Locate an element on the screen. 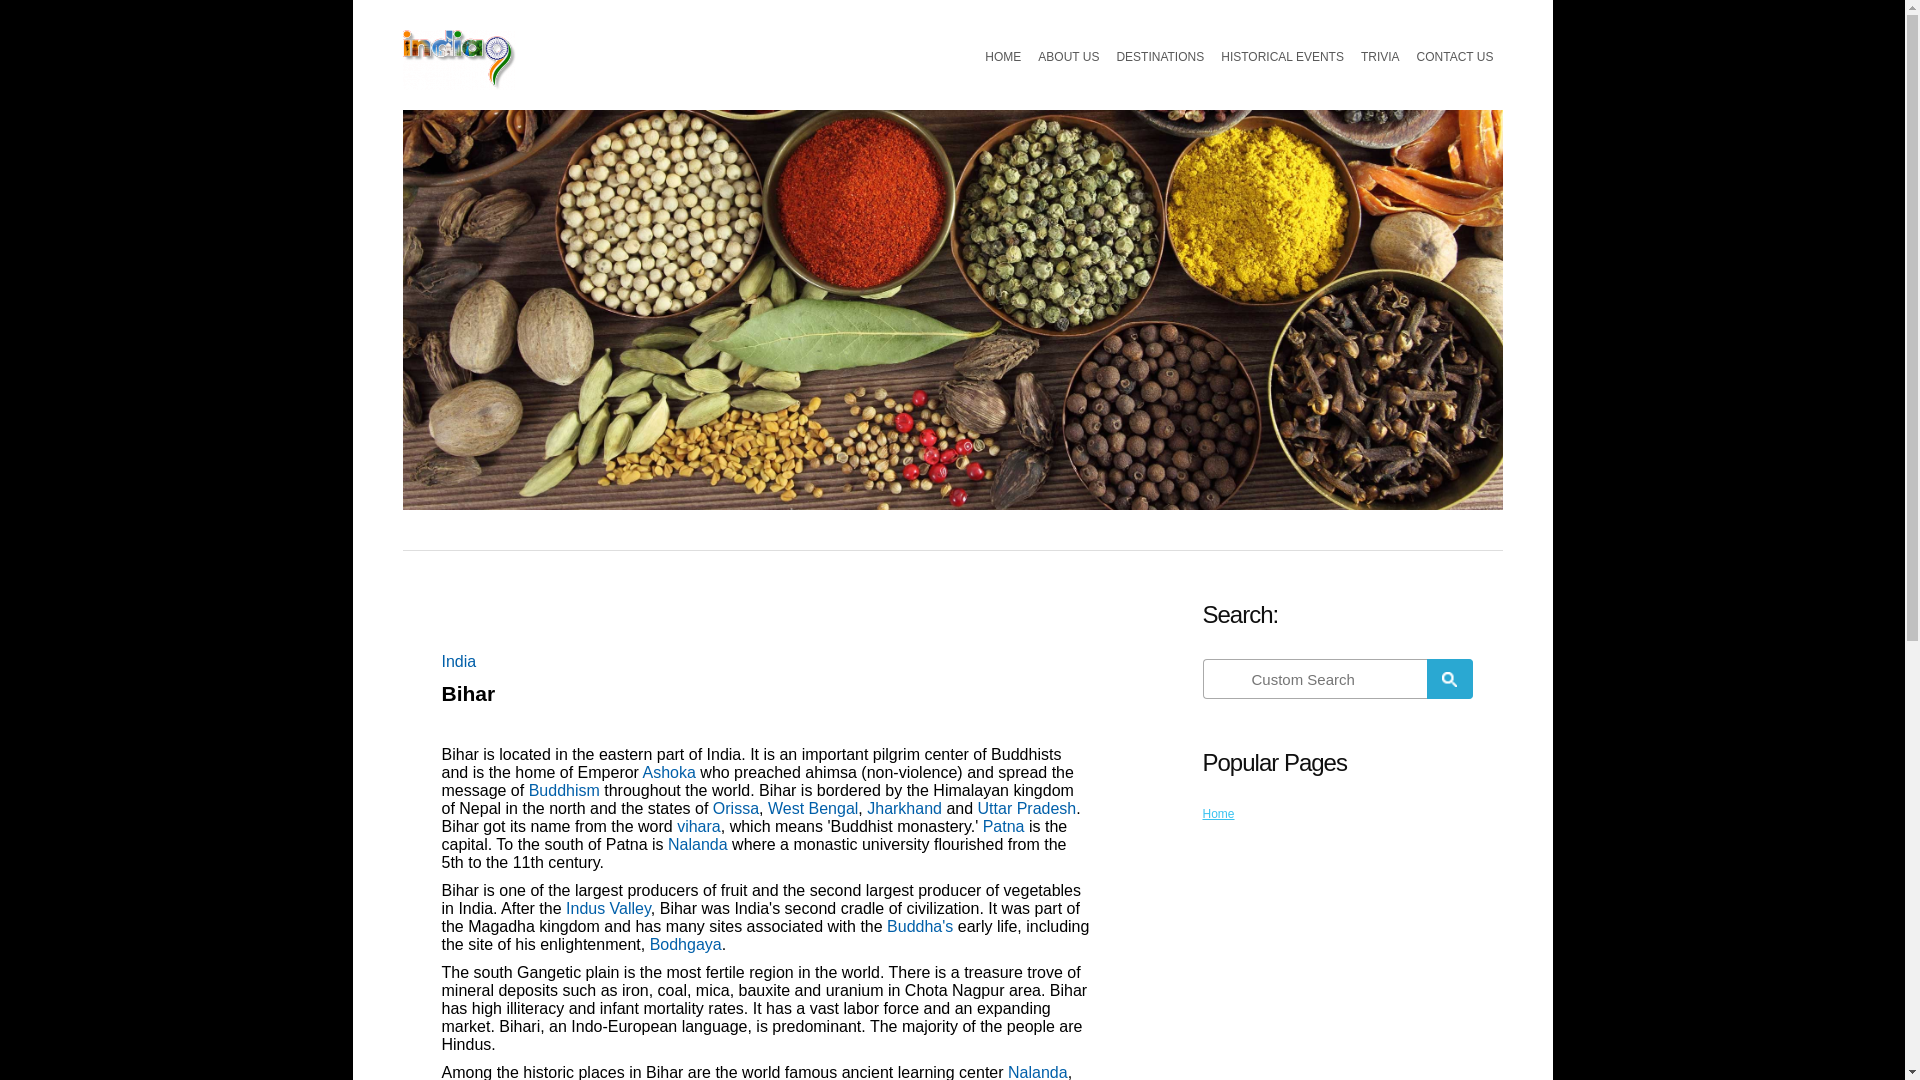  Patna is located at coordinates (1004, 826).